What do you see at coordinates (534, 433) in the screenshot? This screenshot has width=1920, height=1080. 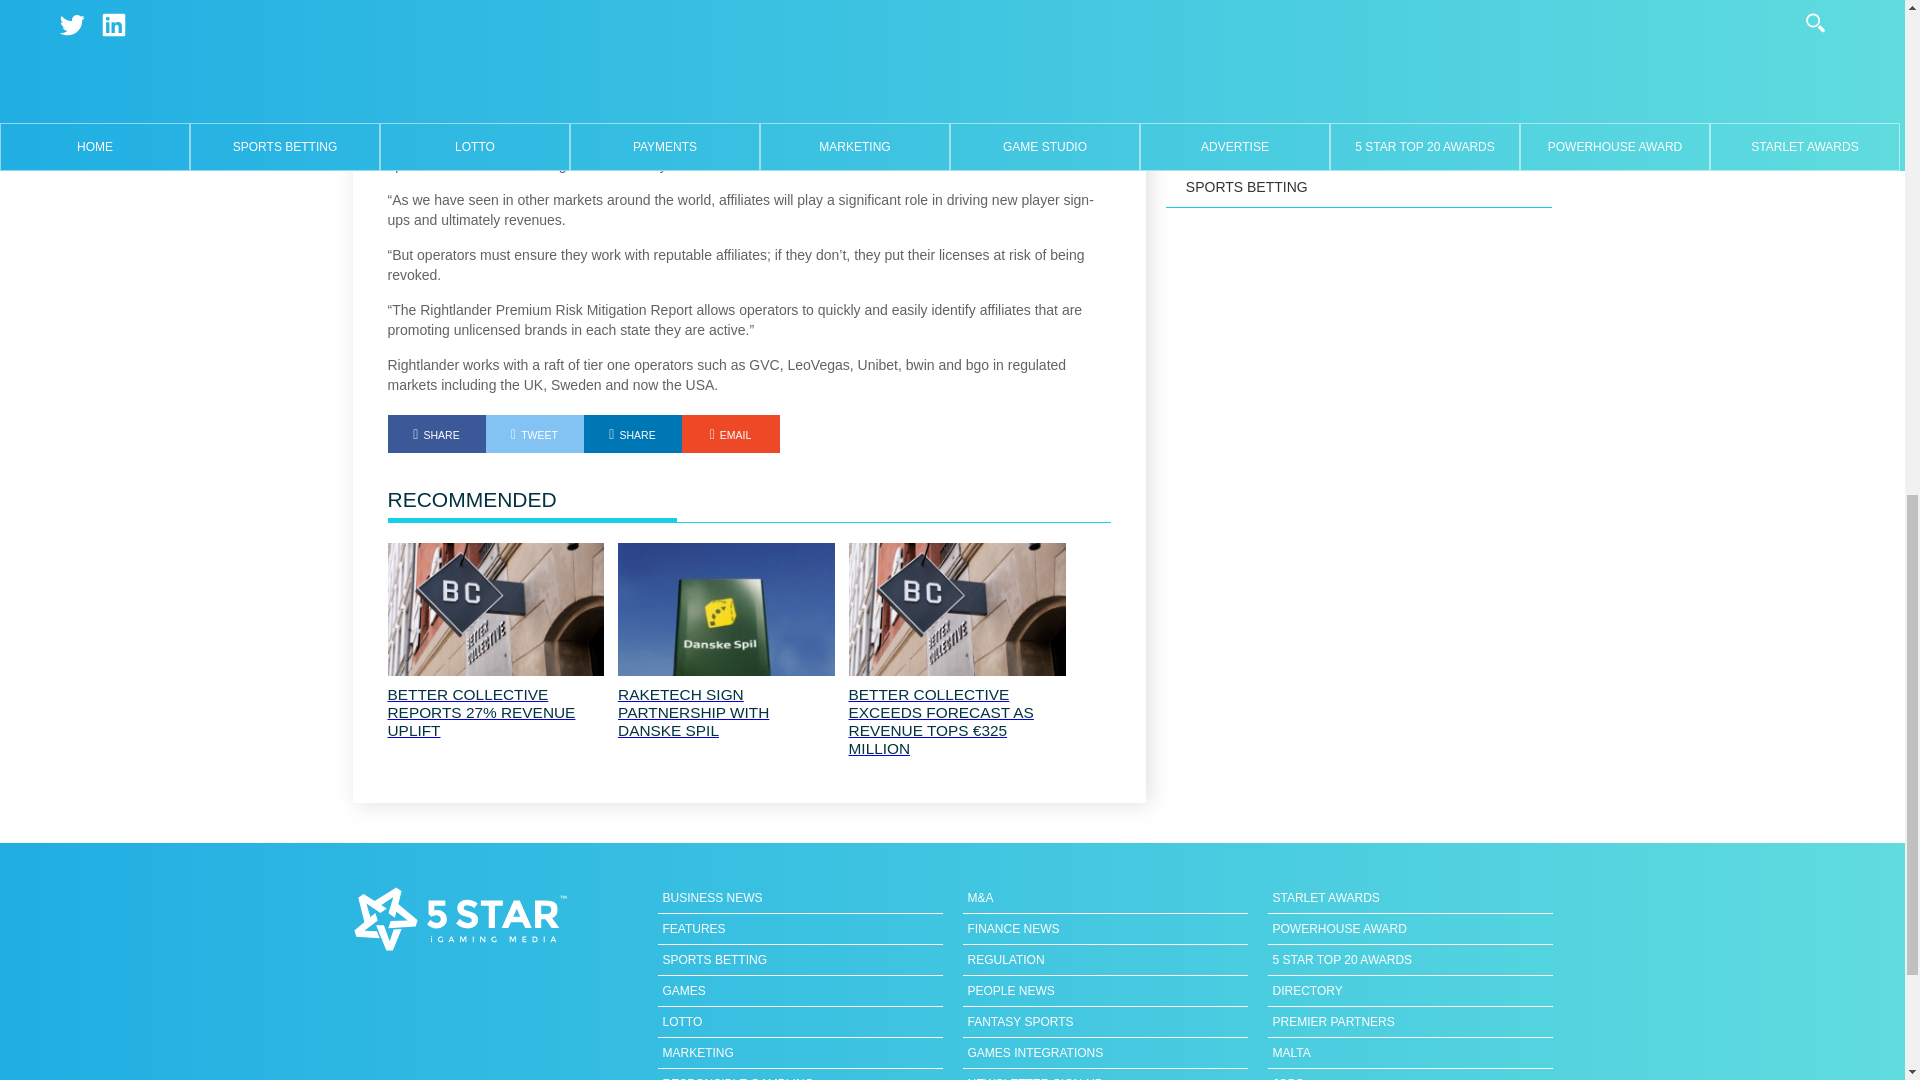 I see `TWEET` at bounding box center [534, 433].